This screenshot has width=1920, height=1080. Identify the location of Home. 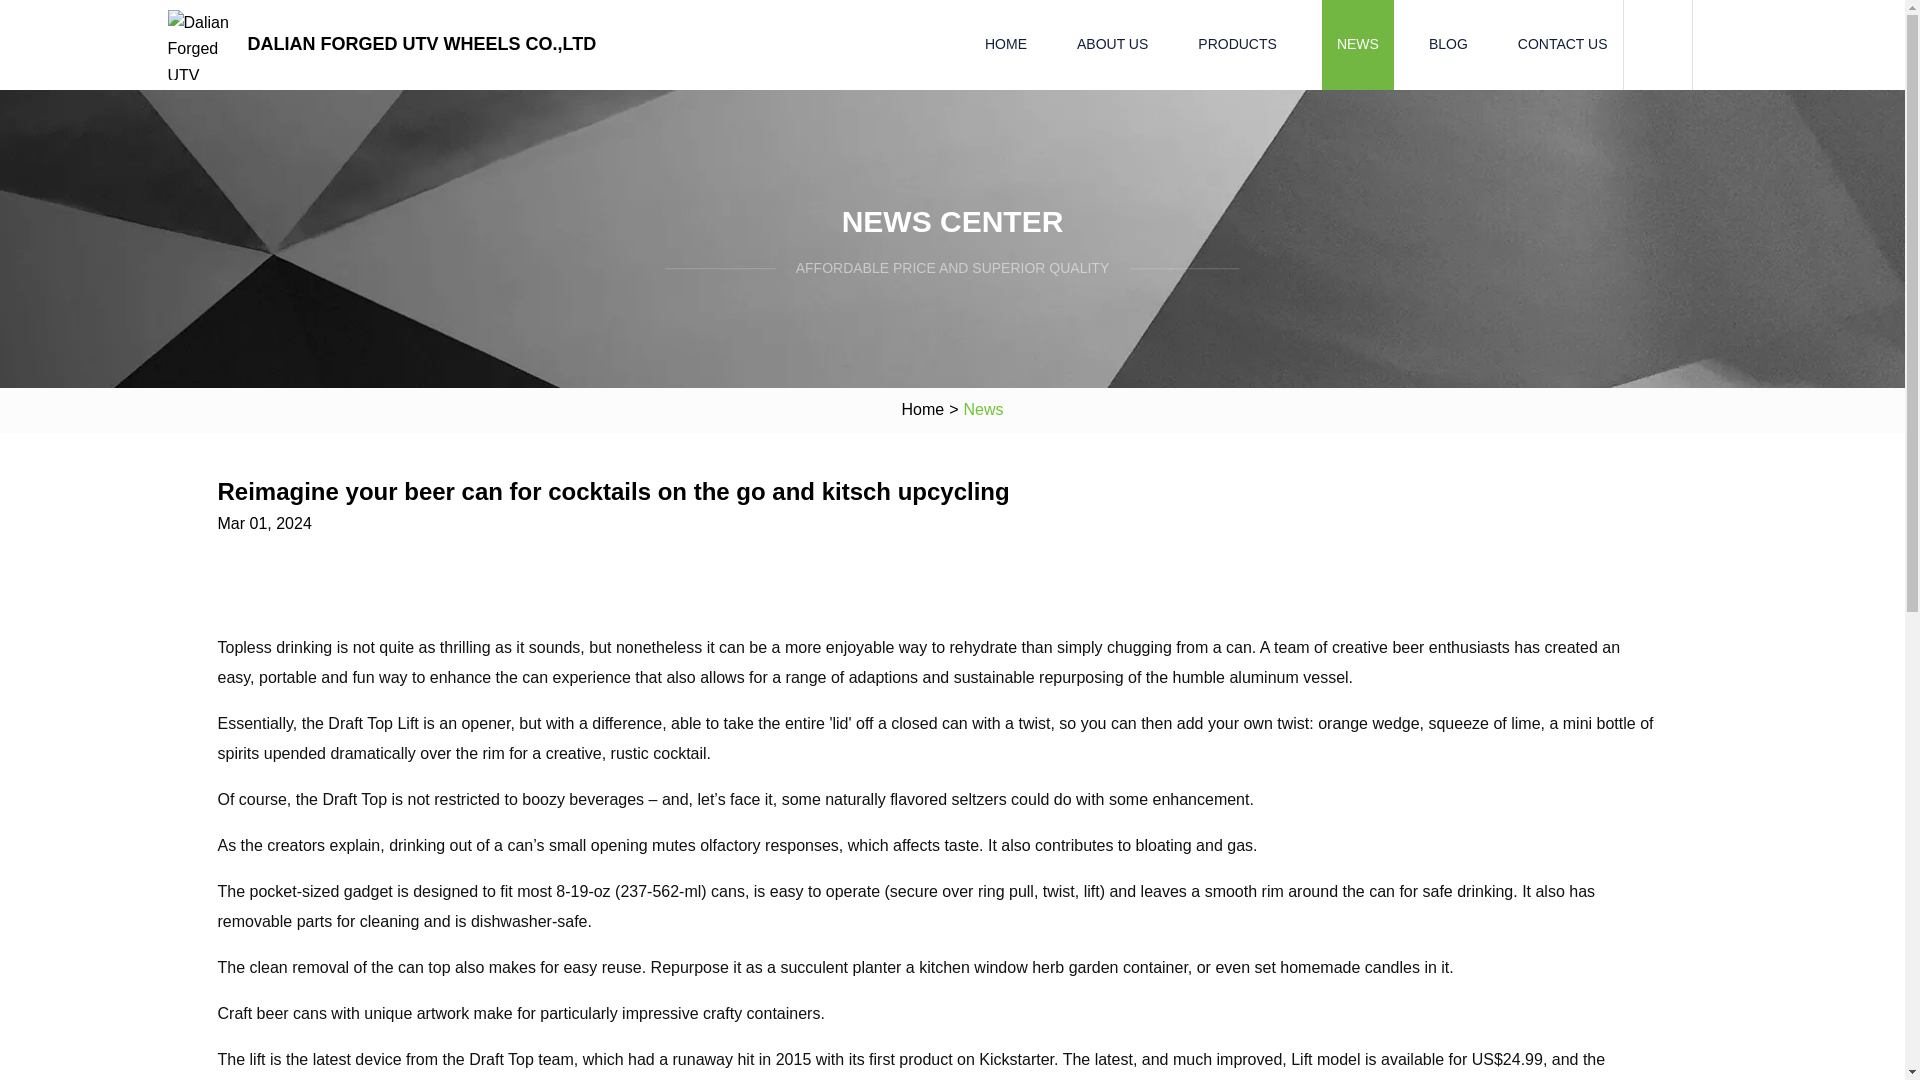
(922, 410).